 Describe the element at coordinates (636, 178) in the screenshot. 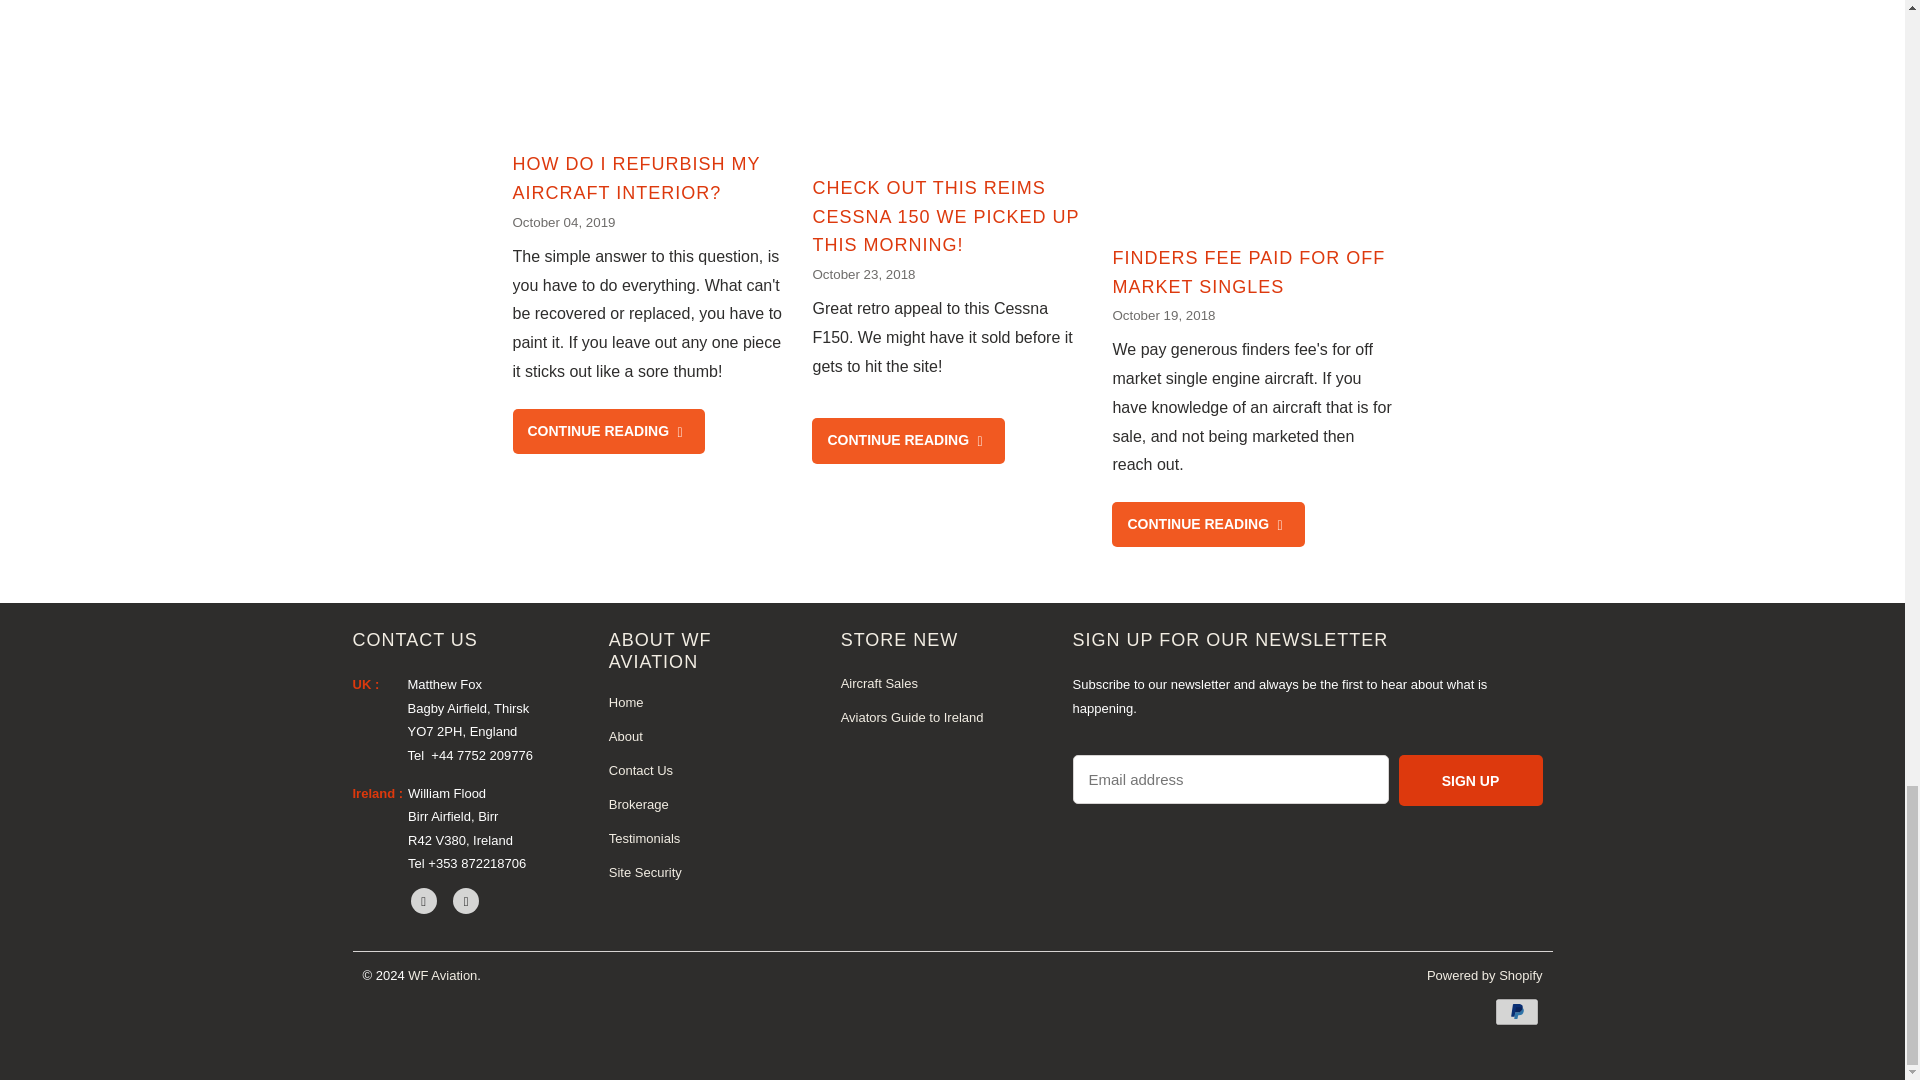

I see `How do I refurbish my aircraft interior?` at that location.